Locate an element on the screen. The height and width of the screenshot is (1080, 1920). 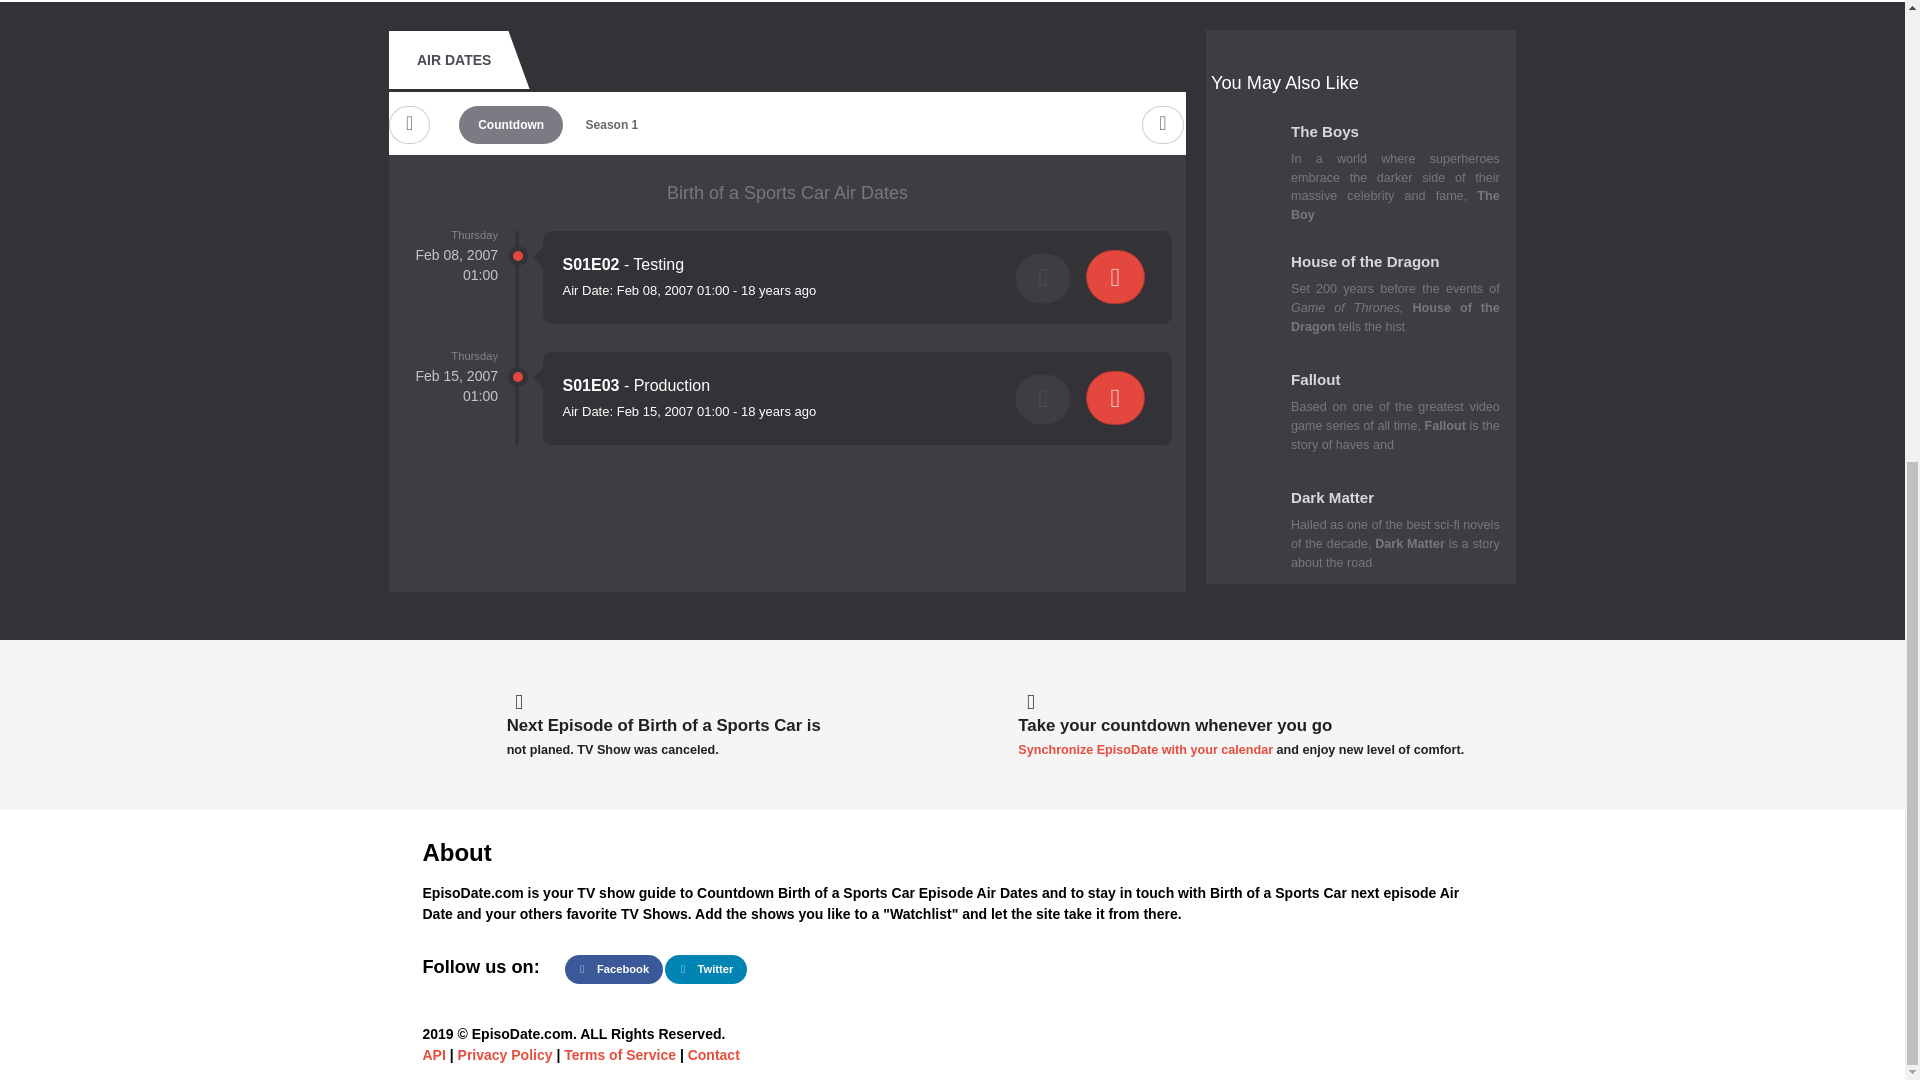
Season 1 is located at coordinates (611, 124).